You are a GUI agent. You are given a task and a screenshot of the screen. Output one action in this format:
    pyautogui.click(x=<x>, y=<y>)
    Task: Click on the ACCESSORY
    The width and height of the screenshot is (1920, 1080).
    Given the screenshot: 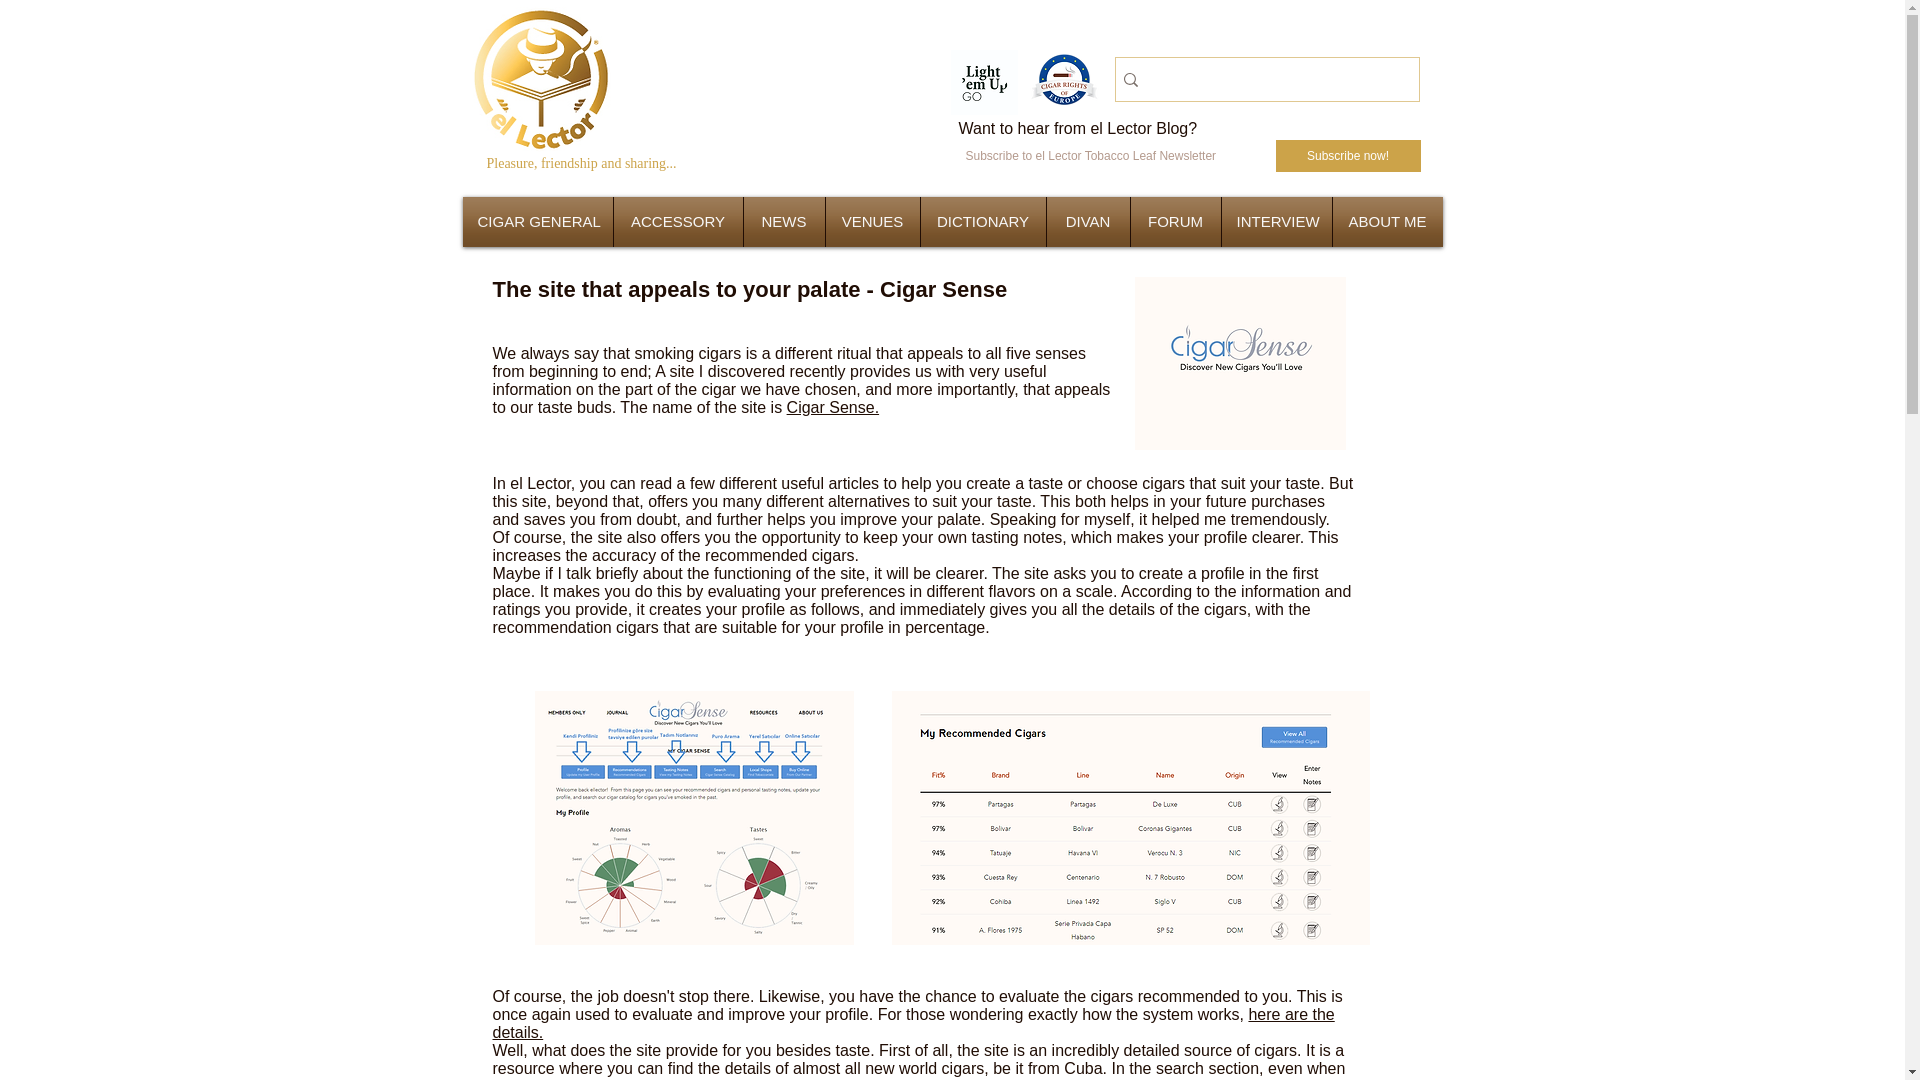 What is the action you would take?
    pyautogui.click(x=678, y=222)
    